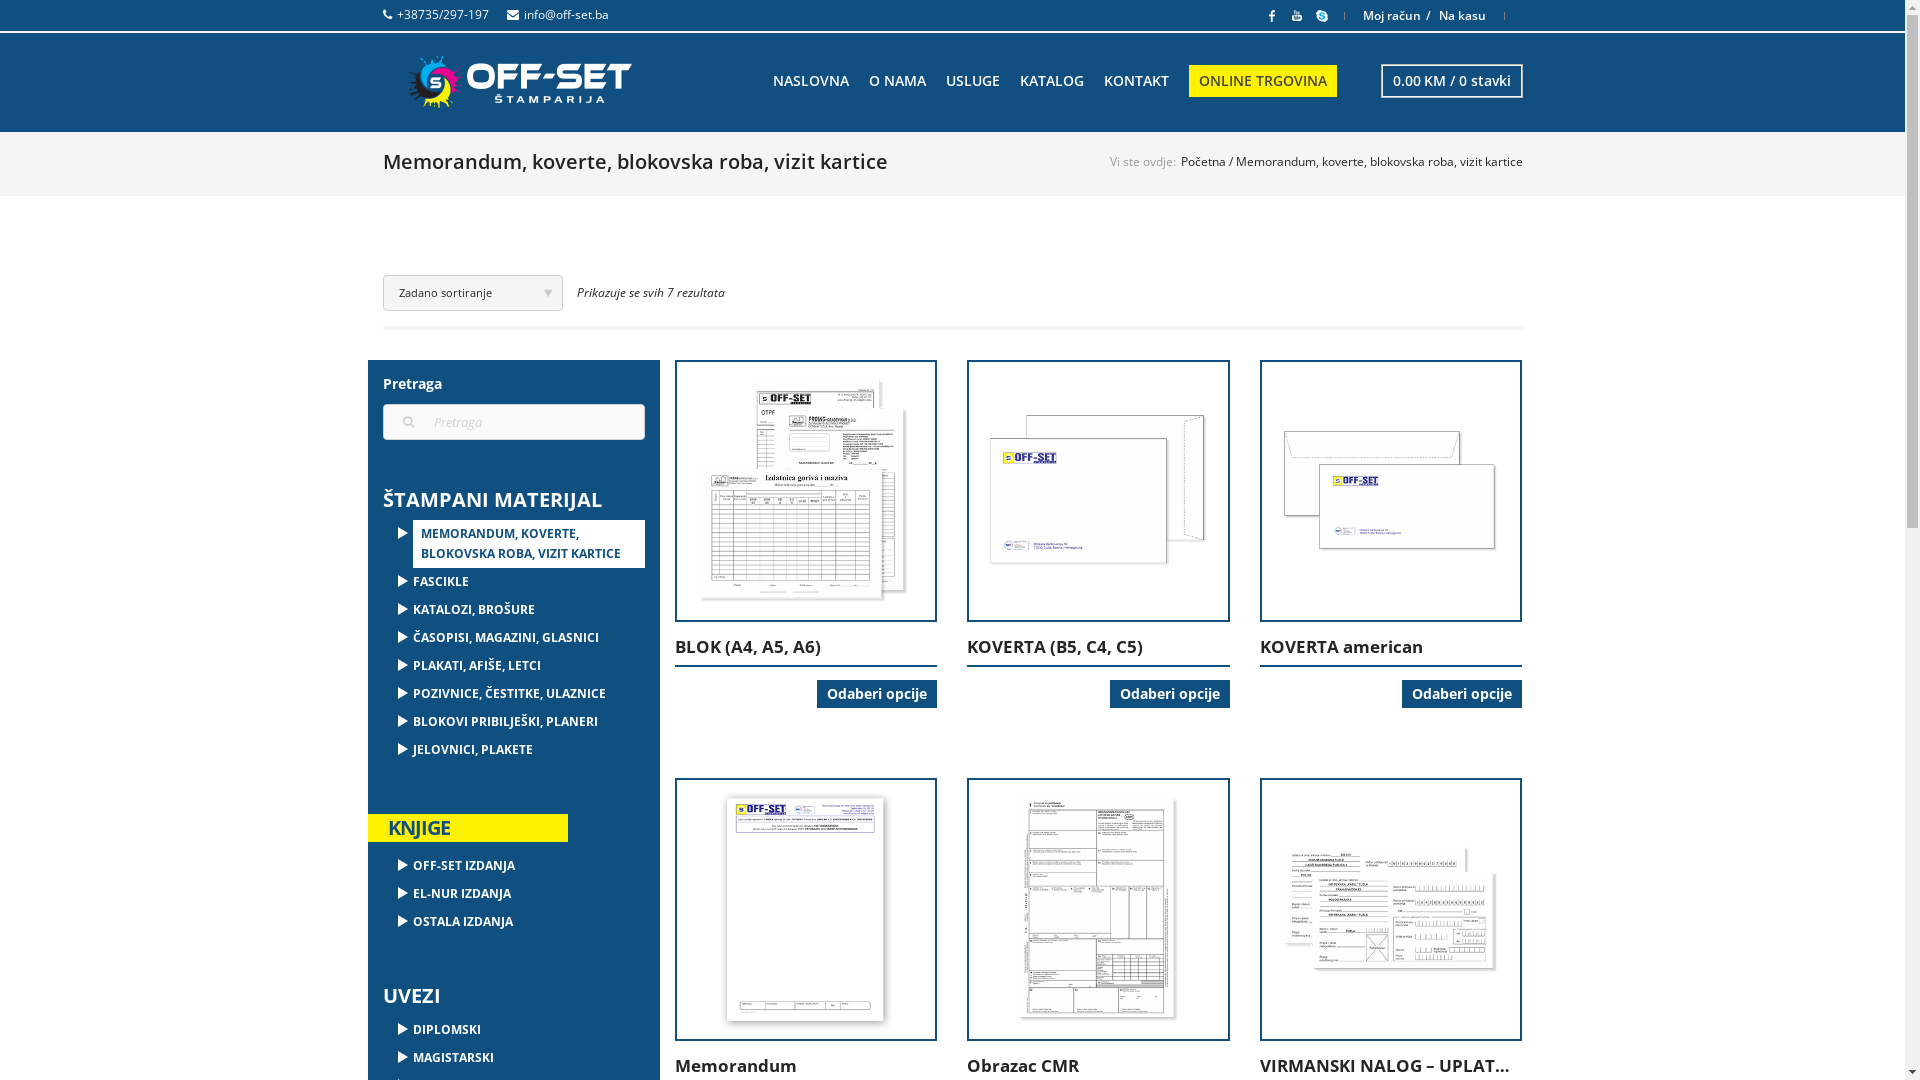 Image resolution: width=1920 pixels, height=1080 pixels. I want to click on KONTAKT, so click(1136, 82).